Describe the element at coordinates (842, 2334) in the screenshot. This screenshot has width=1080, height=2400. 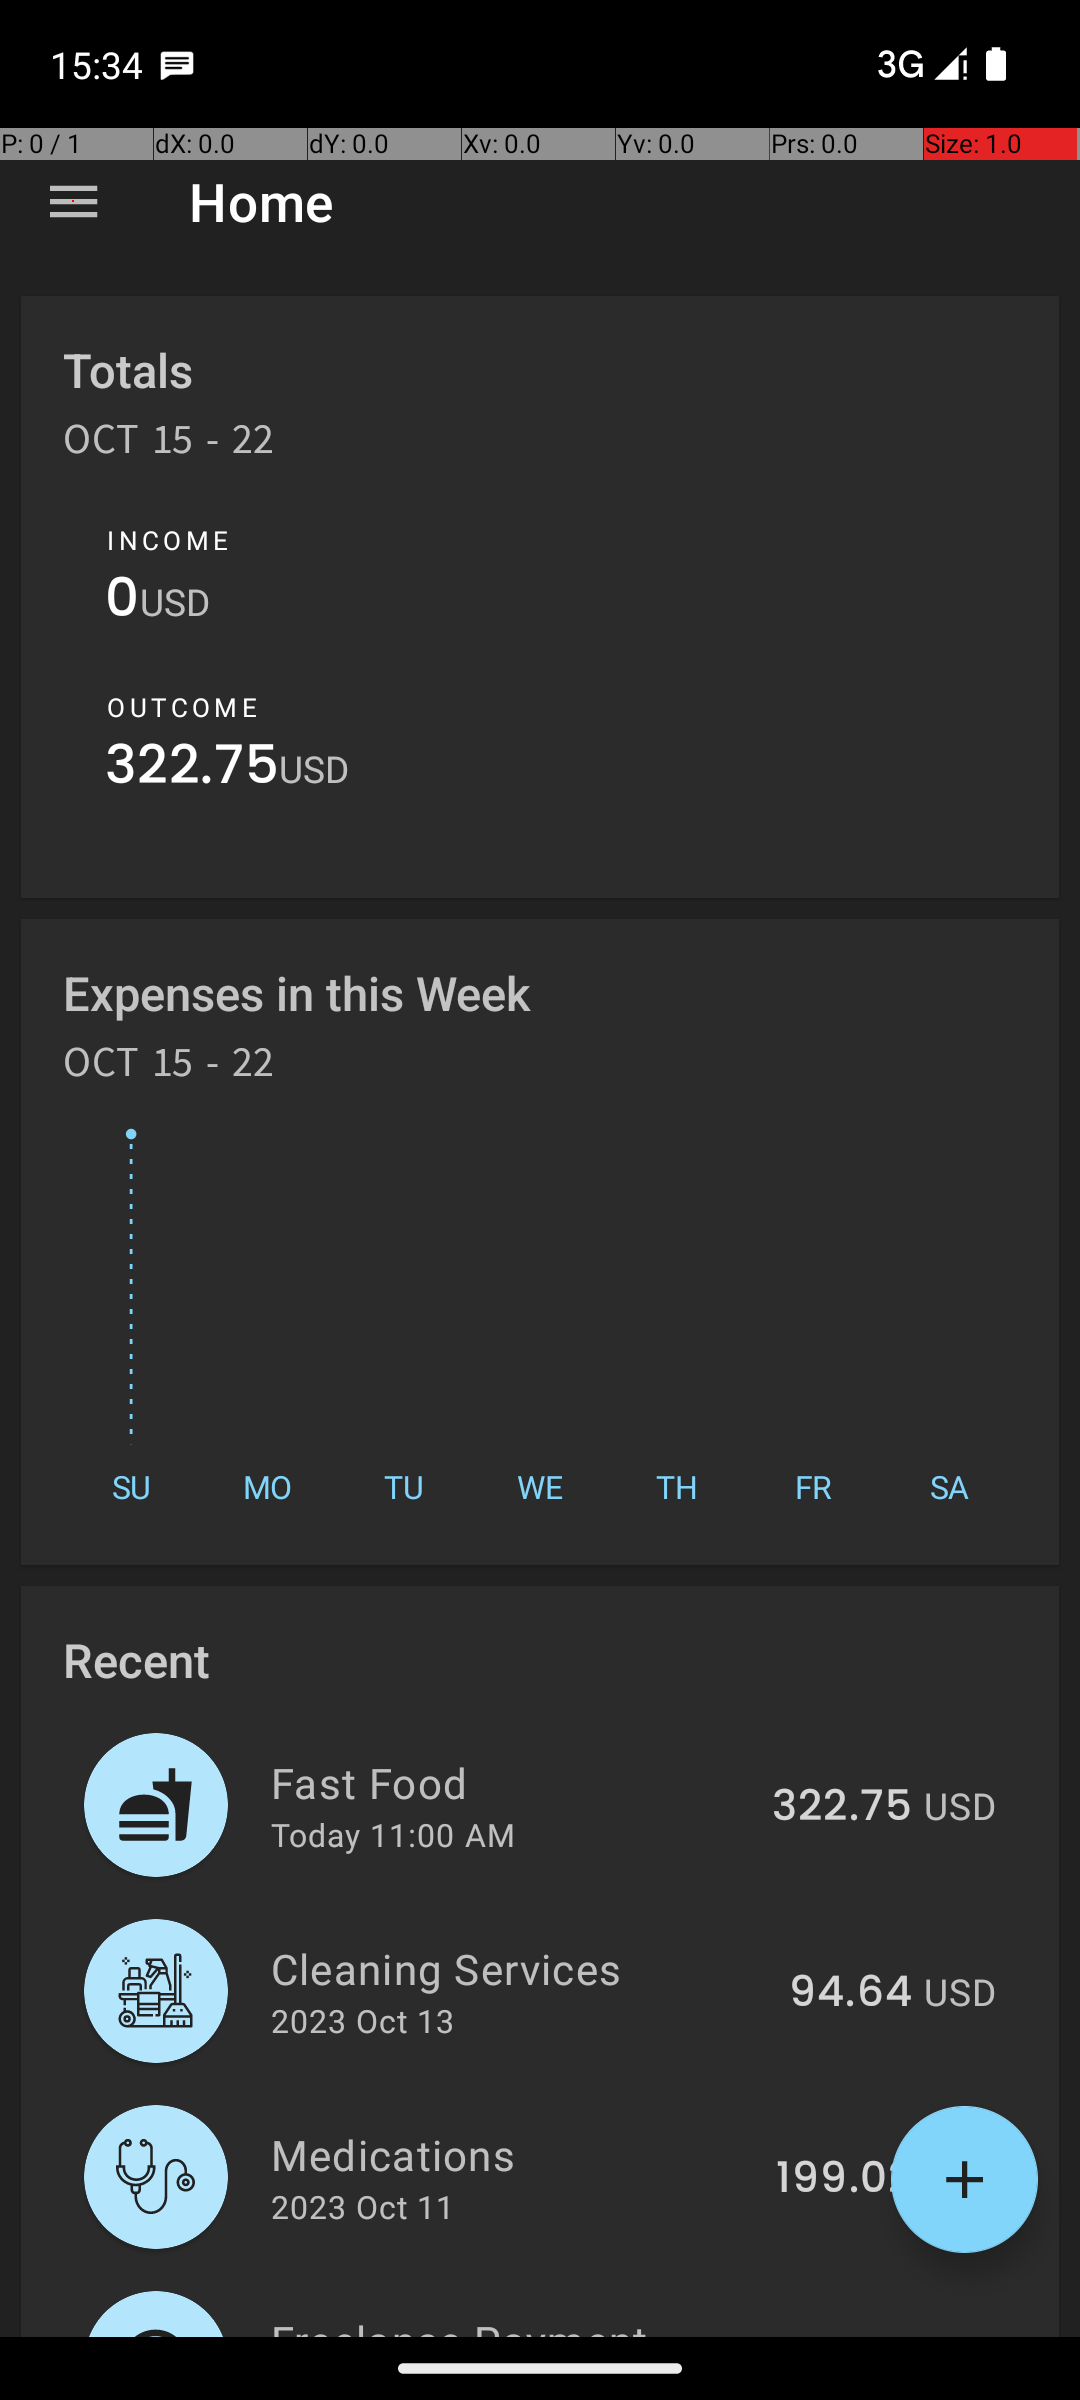
I see `237.82` at that location.